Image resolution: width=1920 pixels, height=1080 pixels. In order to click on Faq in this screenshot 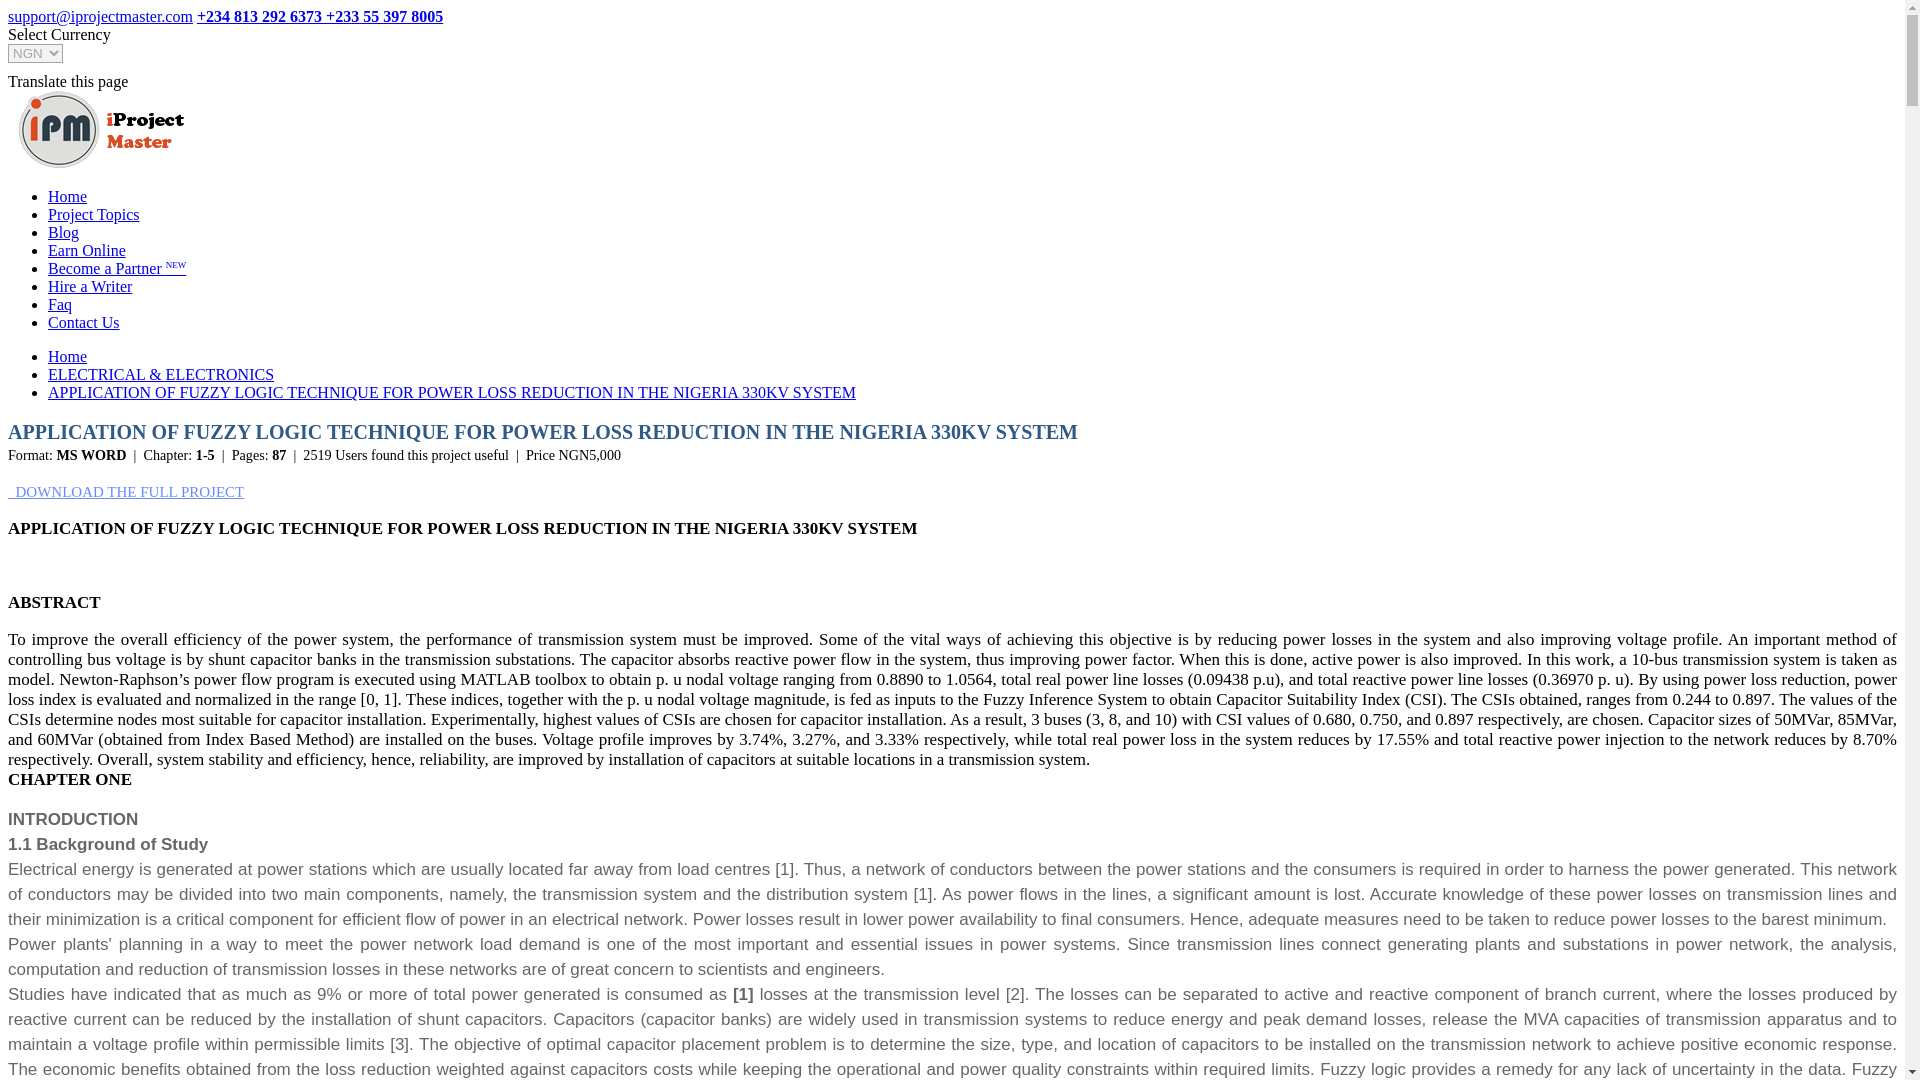, I will do `click(60, 304)`.